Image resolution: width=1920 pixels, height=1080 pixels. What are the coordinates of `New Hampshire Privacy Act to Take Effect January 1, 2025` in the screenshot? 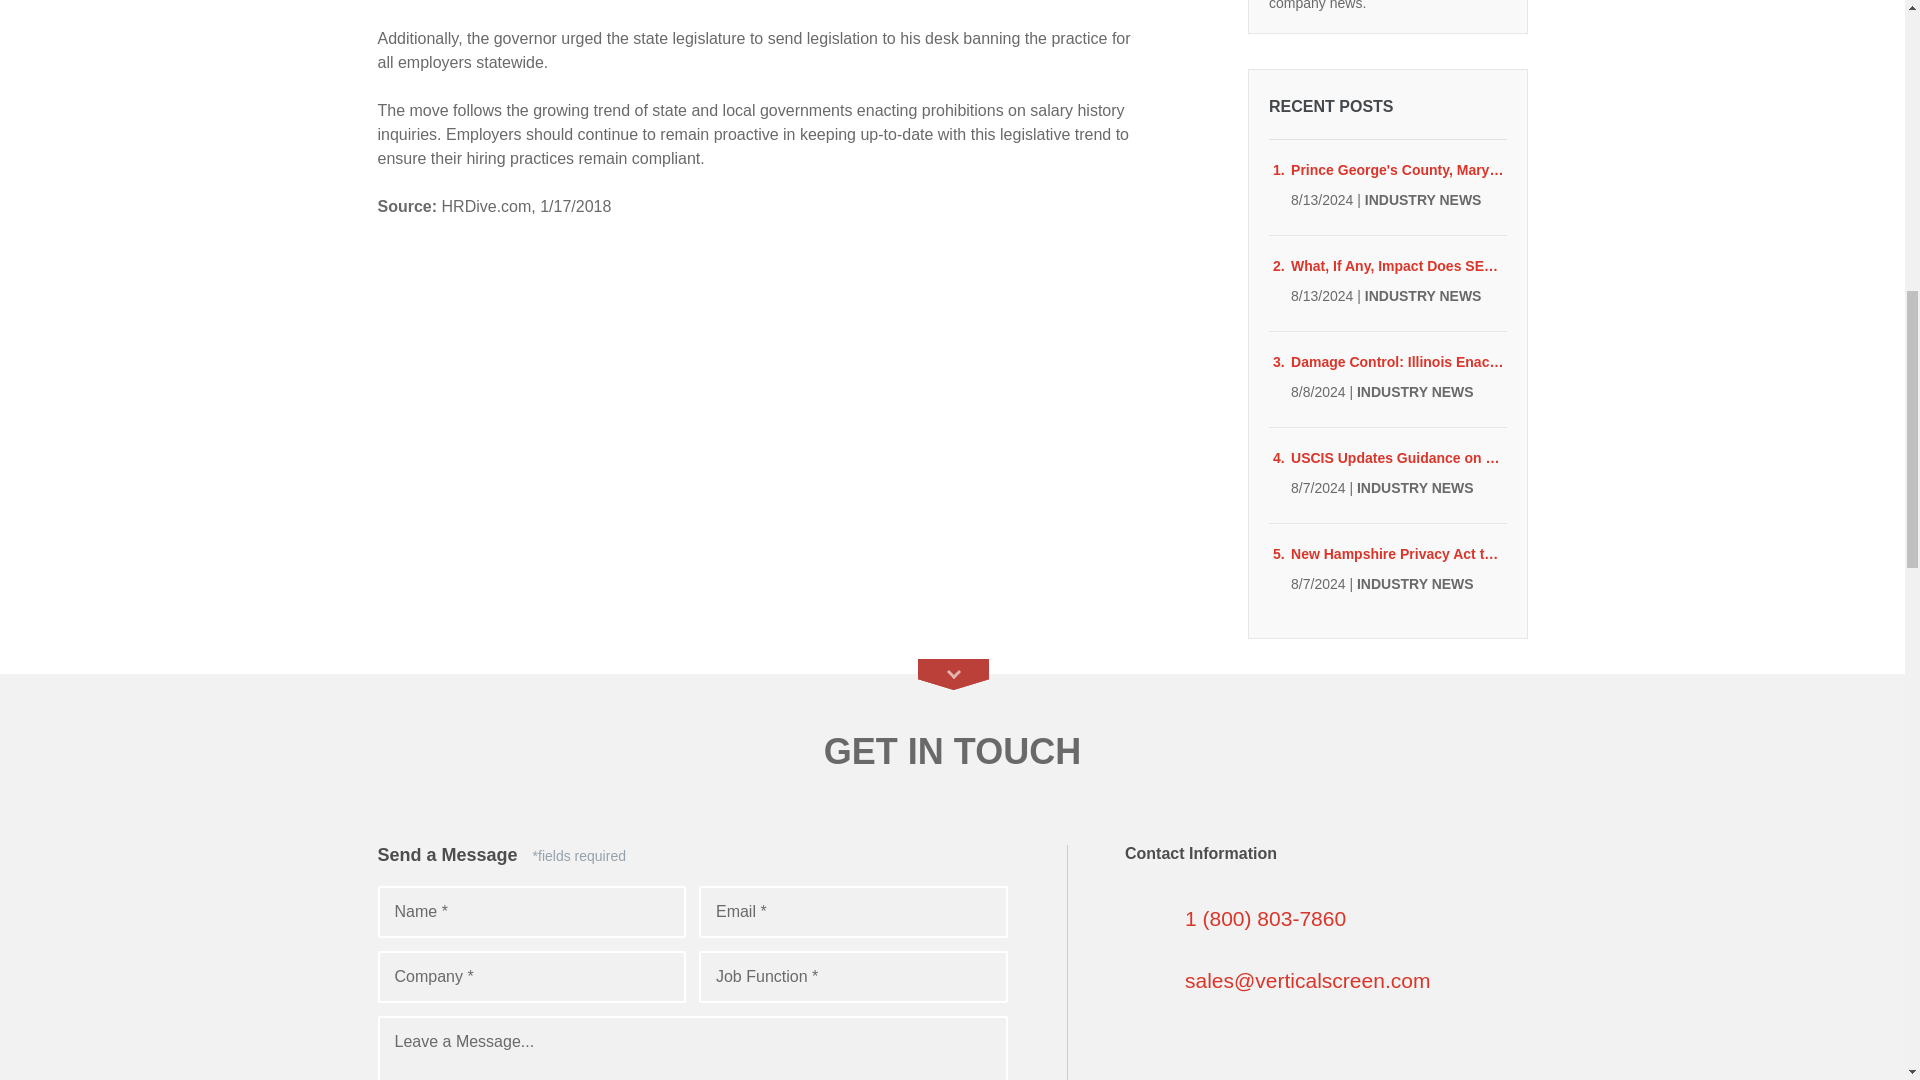 It's located at (1398, 554).